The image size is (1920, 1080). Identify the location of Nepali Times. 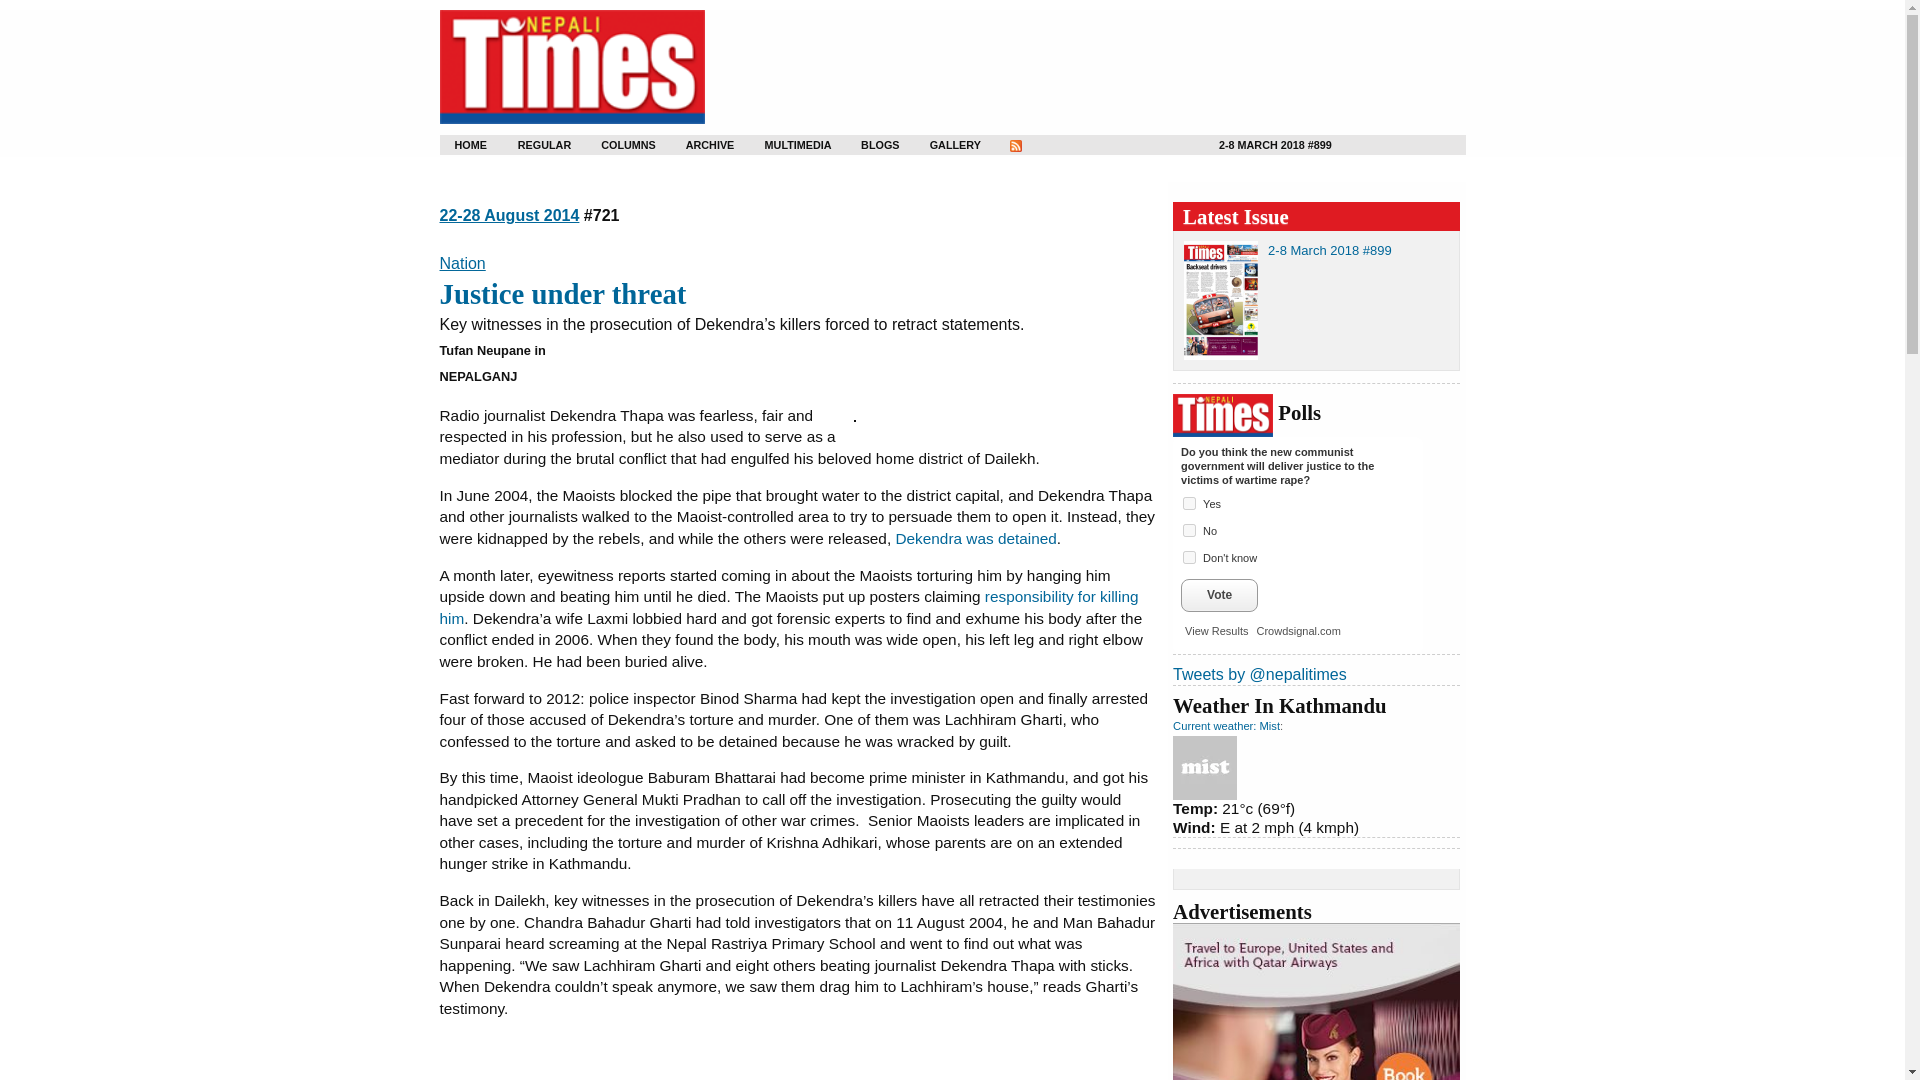
(572, 67).